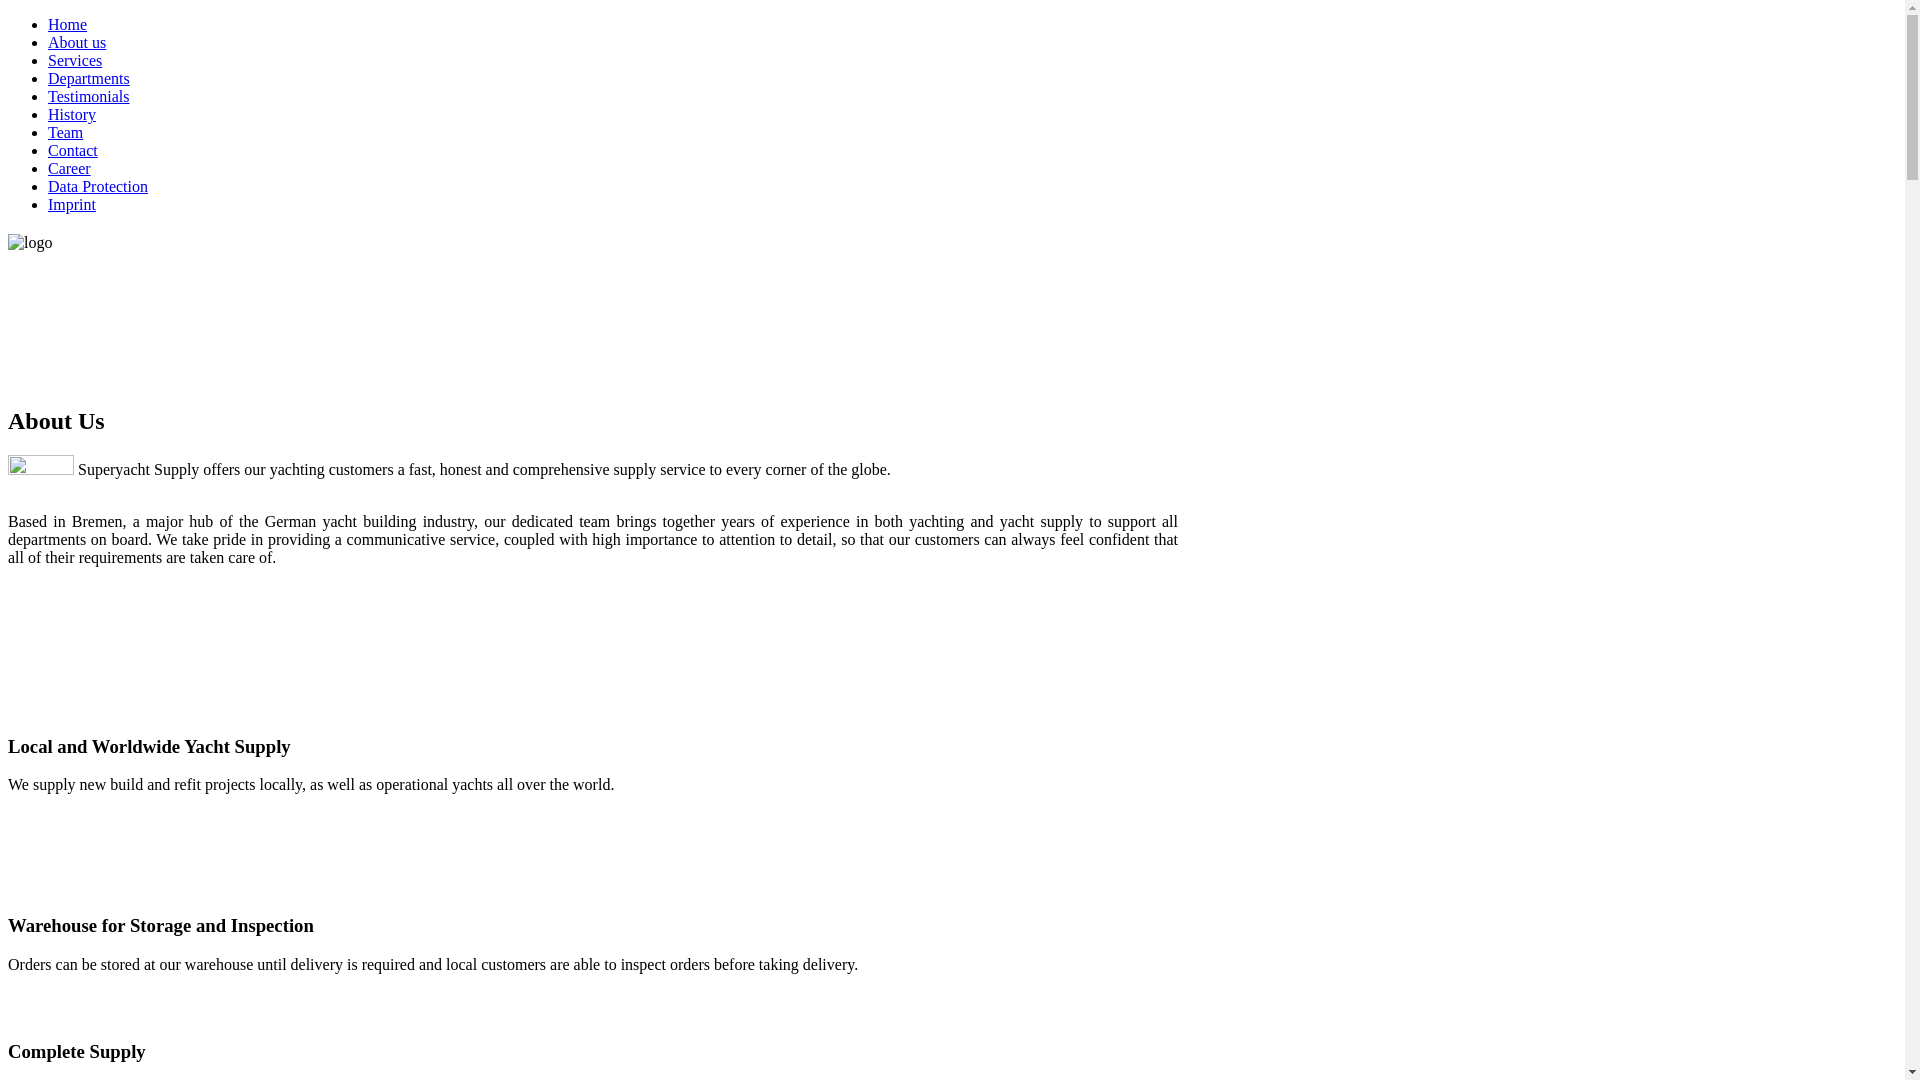 This screenshot has height=1080, width=1920. What do you see at coordinates (98, 186) in the screenshot?
I see `Data Protection` at bounding box center [98, 186].